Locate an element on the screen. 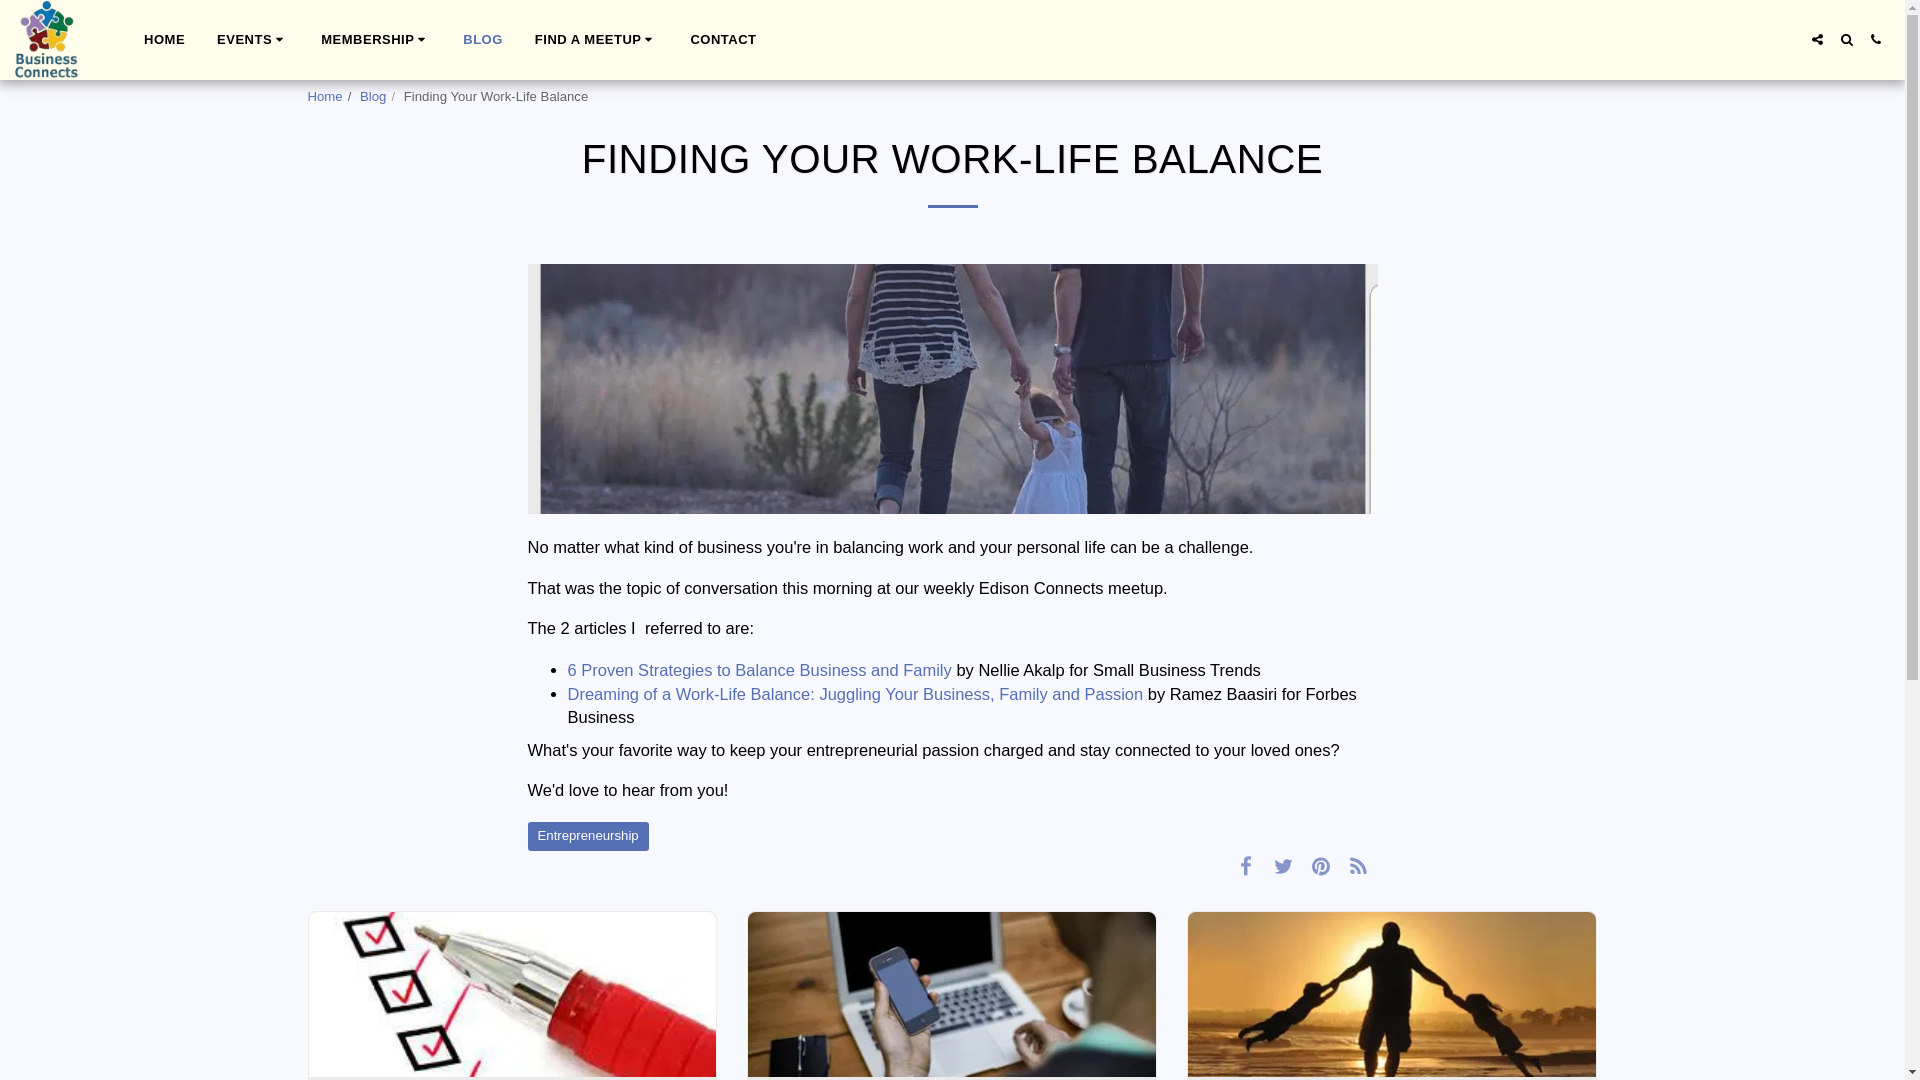 The image size is (1920, 1080). EVENTS   is located at coordinates (252, 38).